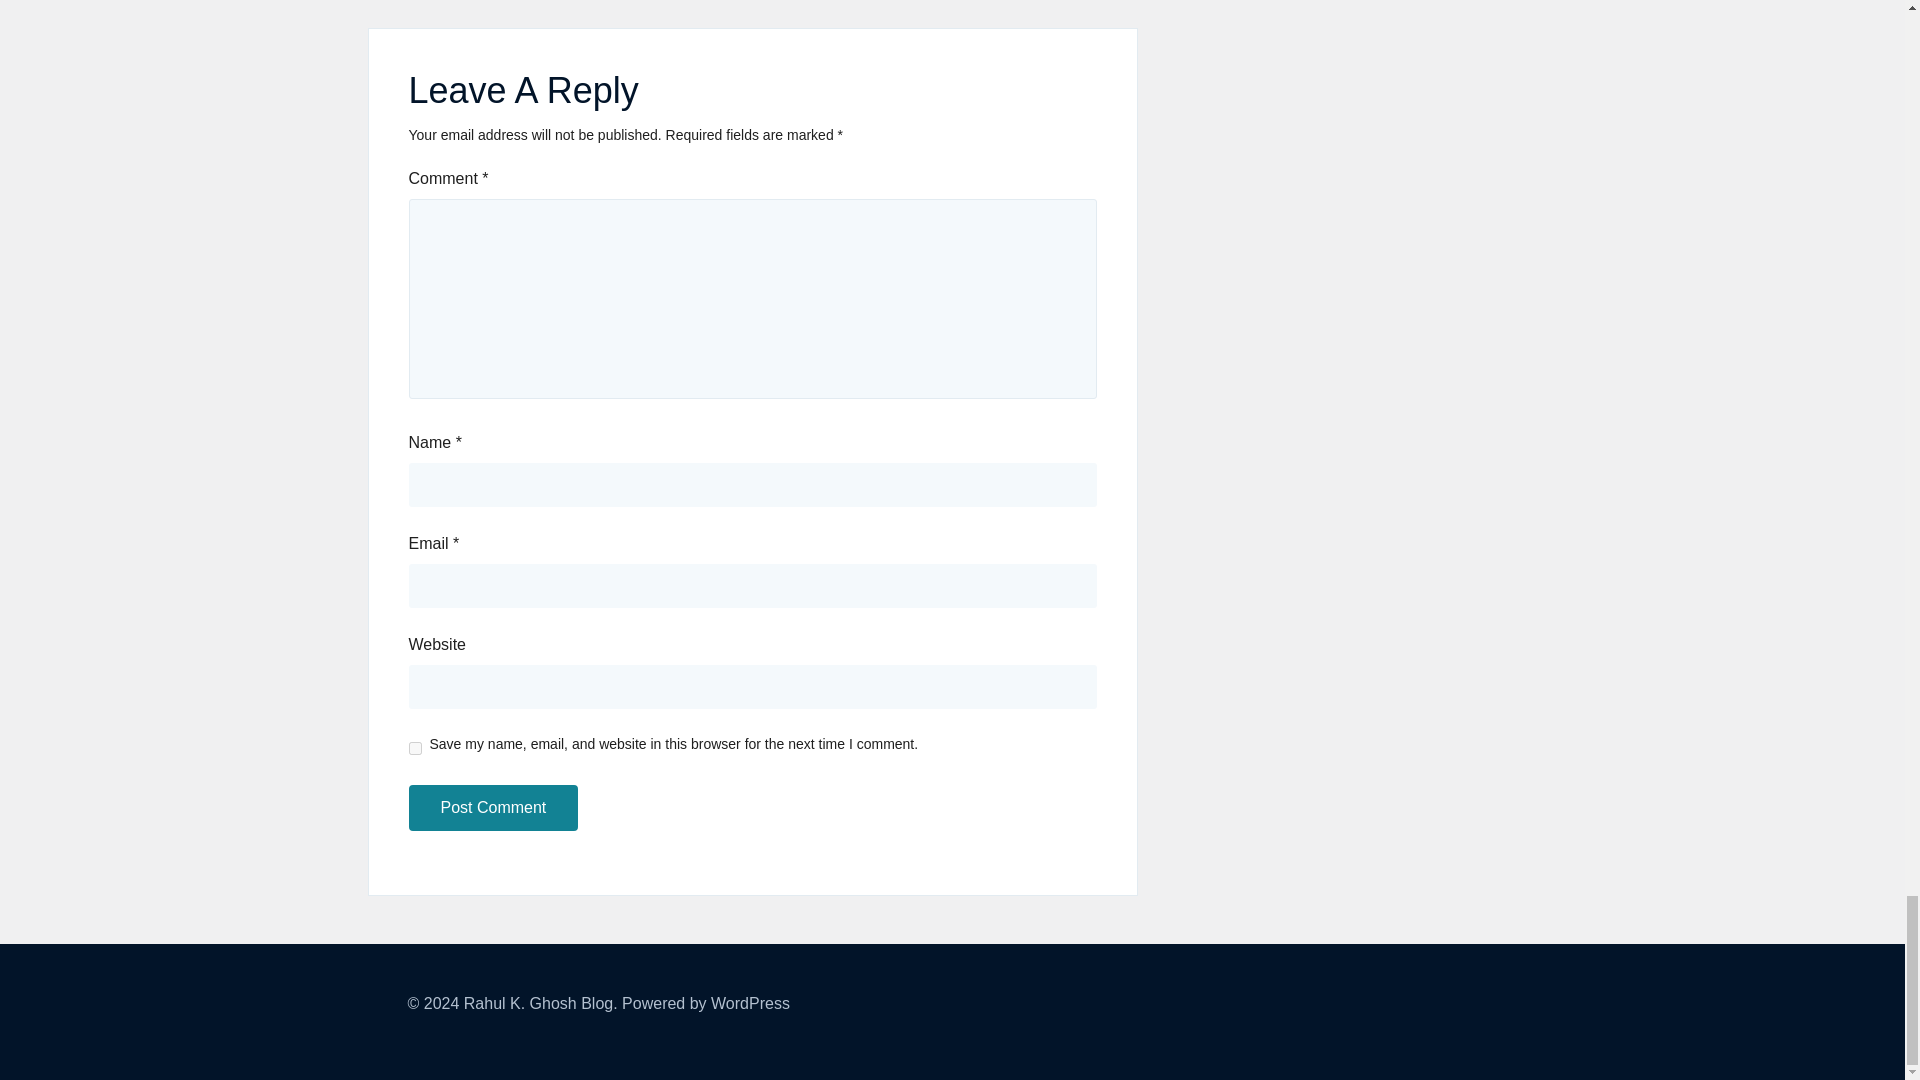  What do you see at coordinates (706, 1002) in the screenshot?
I see `Powered by WordPress` at bounding box center [706, 1002].